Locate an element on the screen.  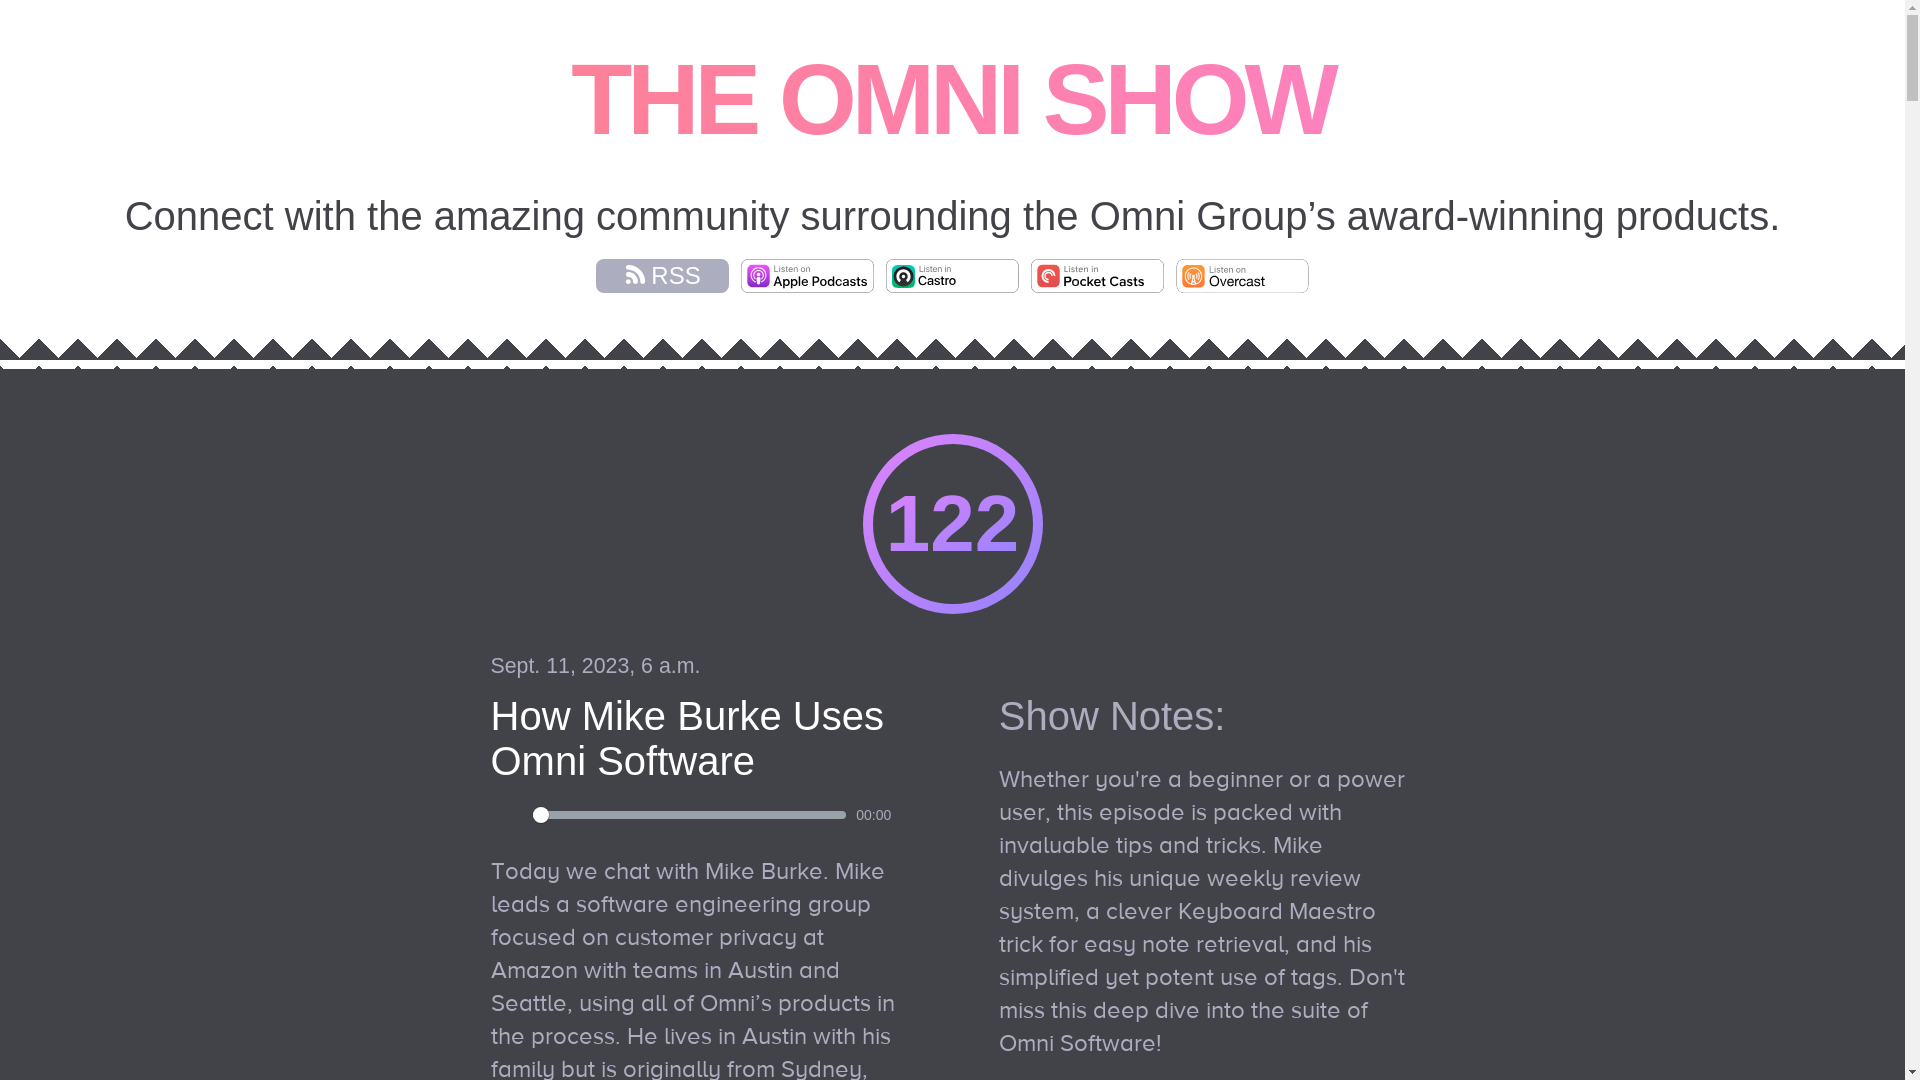
0 is located at coordinates (688, 814).